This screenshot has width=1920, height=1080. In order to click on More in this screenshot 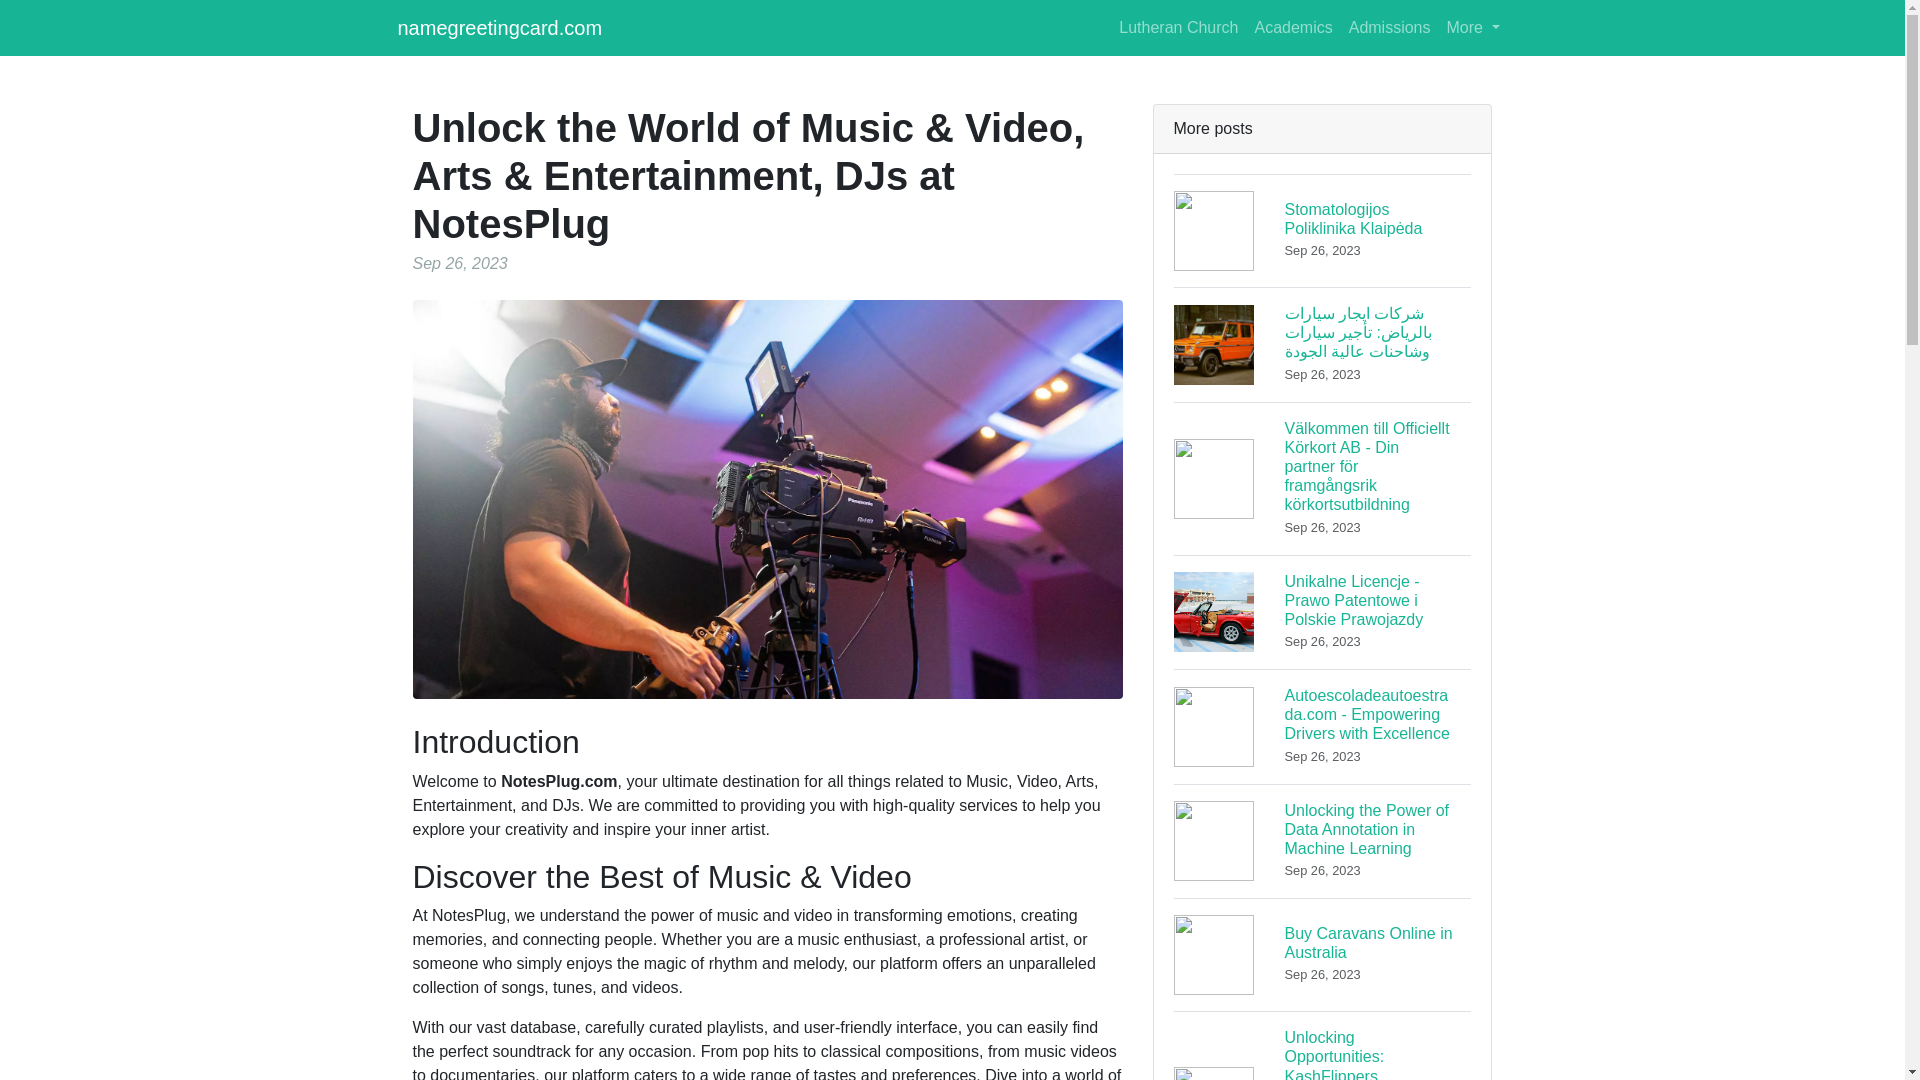, I will do `click(1472, 27)`.